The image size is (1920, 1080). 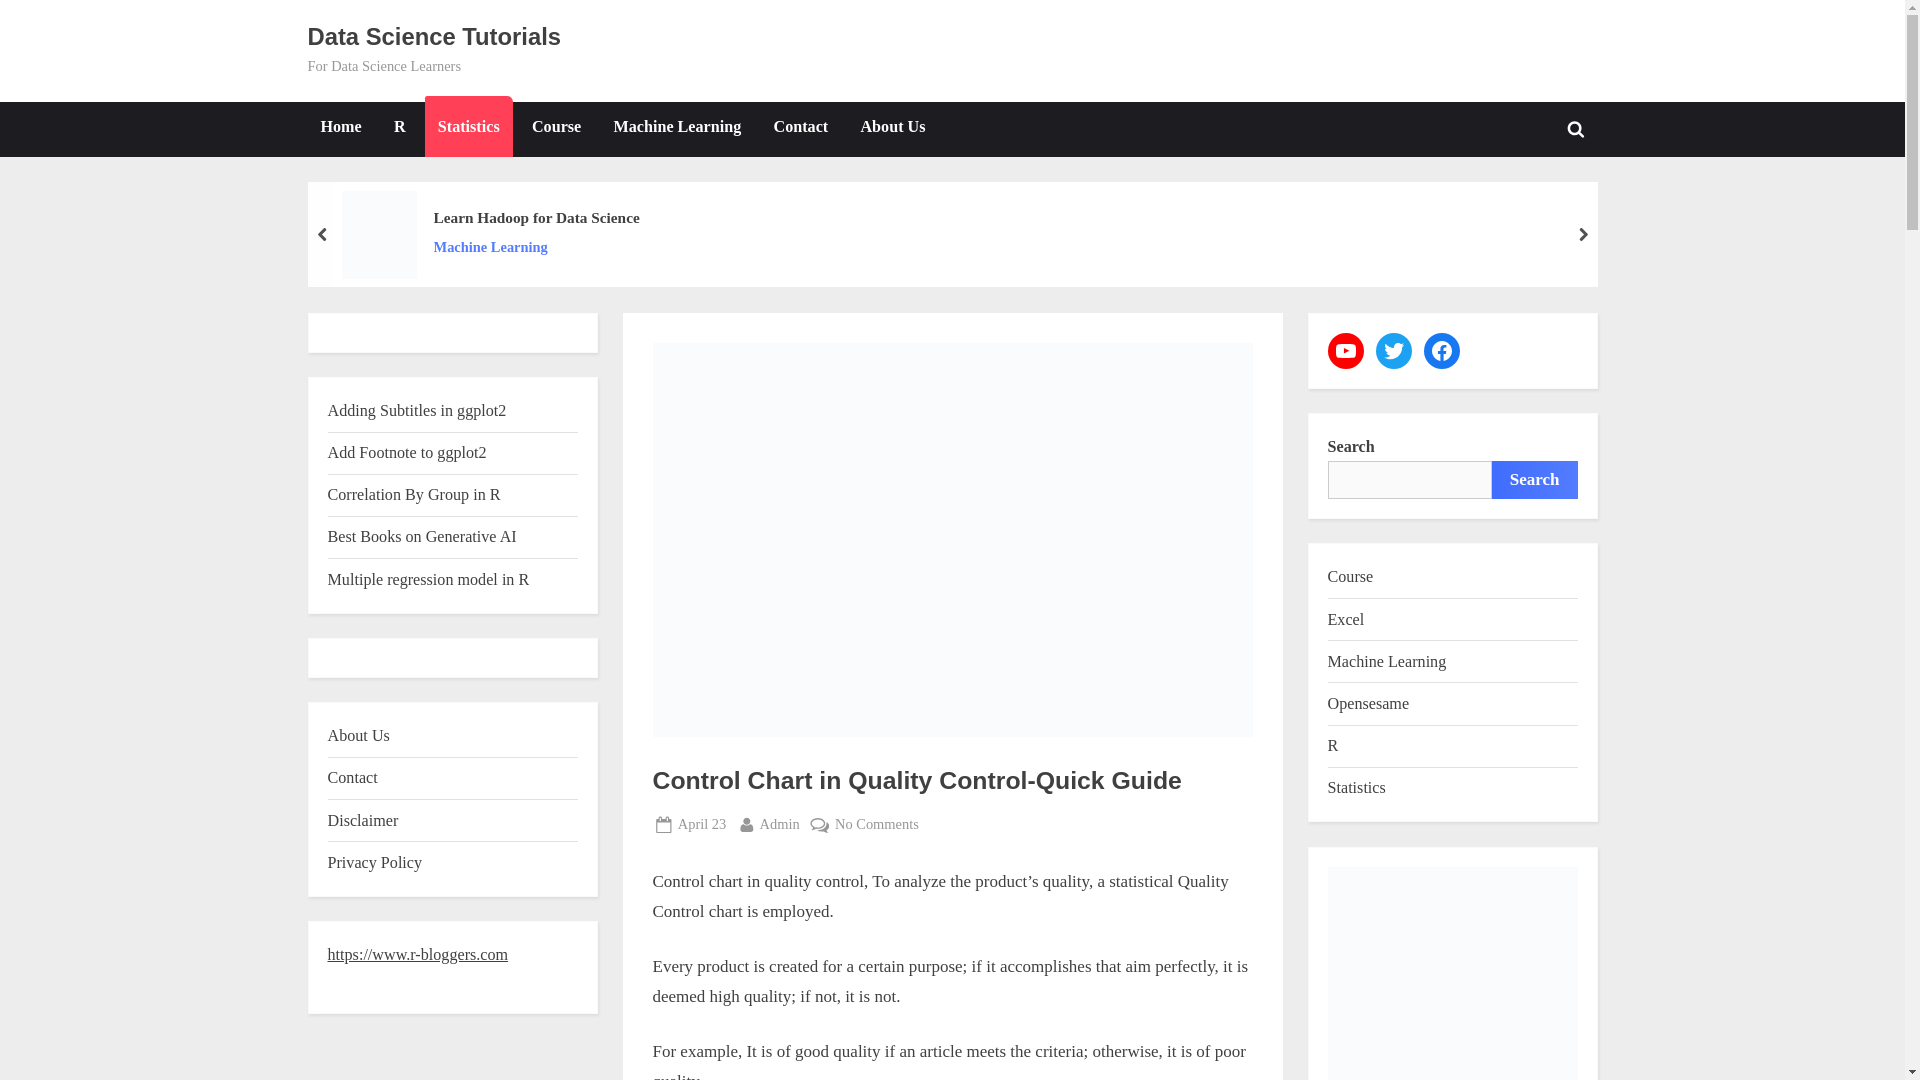 What do you see at coordinates (877, 824) in the screenshot?
I see `Learn Hadoop for Data Science` at bounding box center [877, 824].